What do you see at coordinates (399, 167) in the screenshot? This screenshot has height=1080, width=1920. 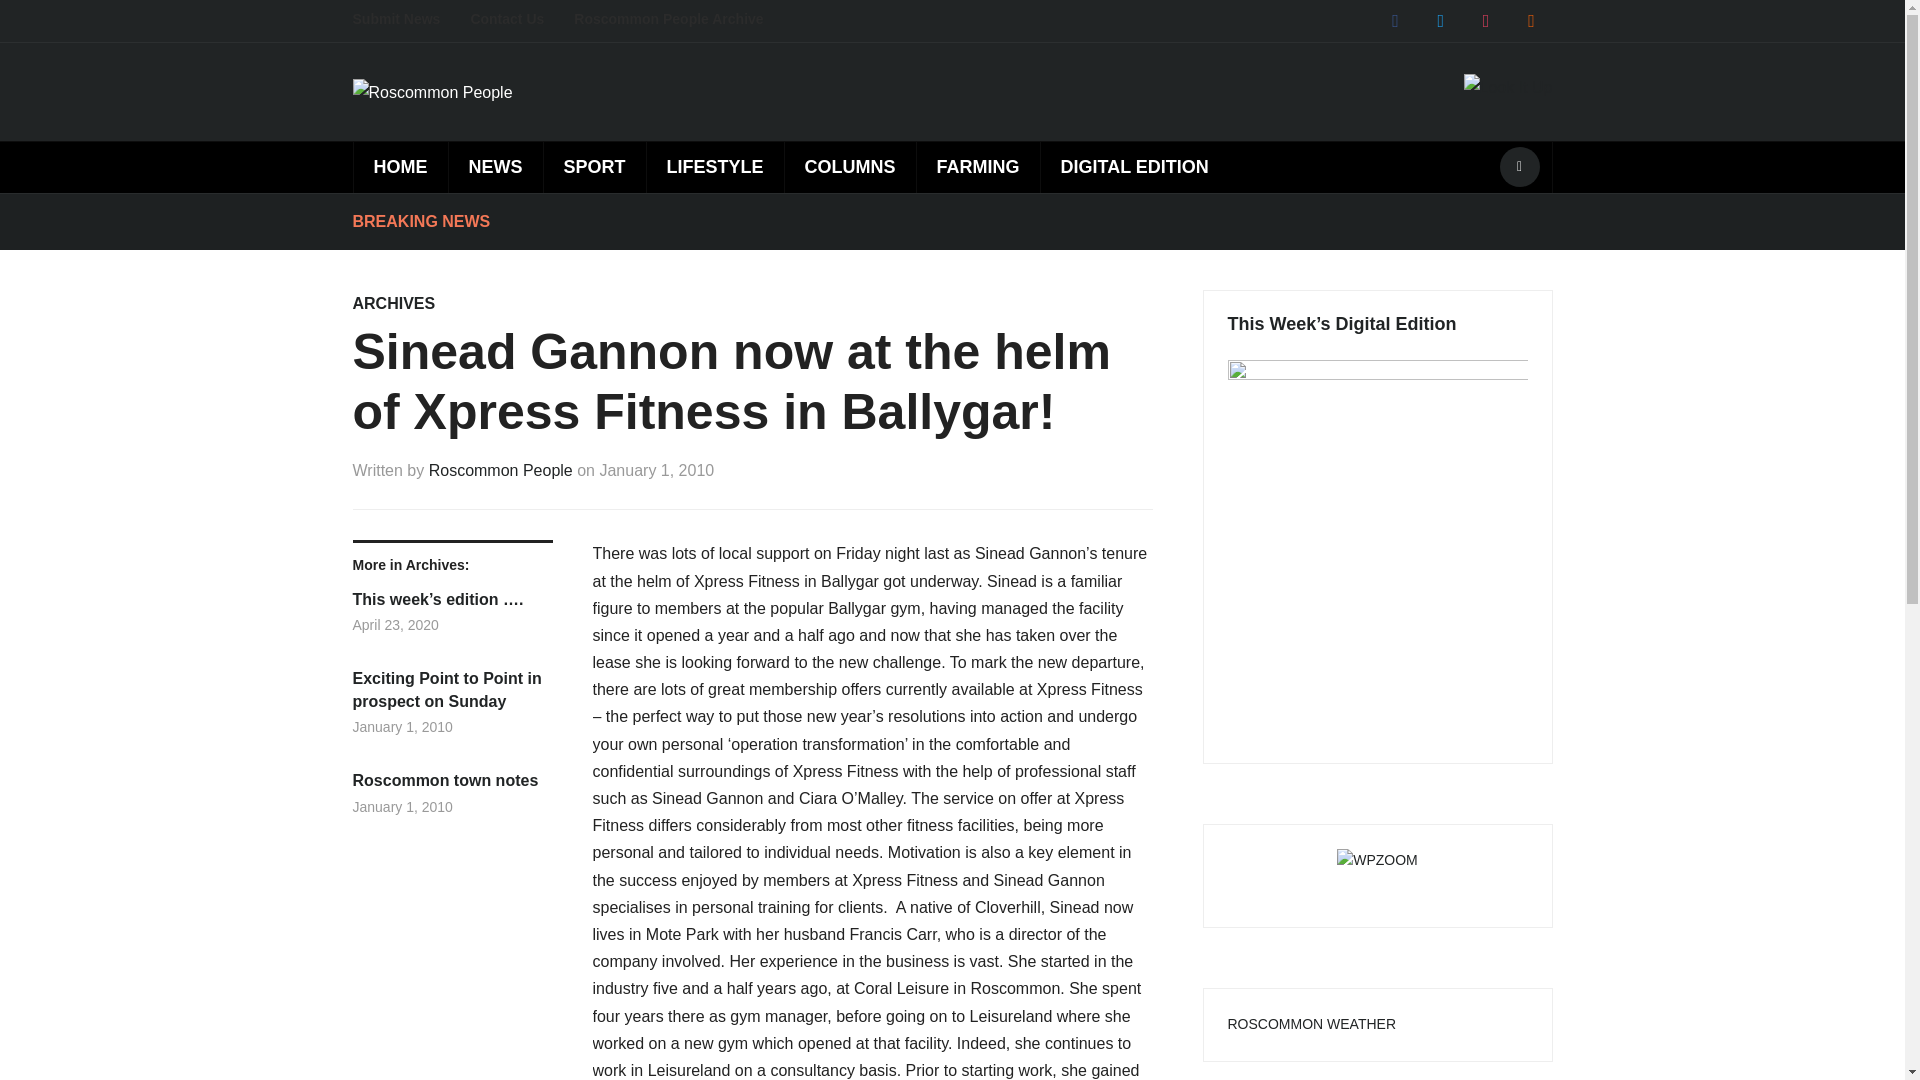 I see `HOME` at bounding box center [399, 167].